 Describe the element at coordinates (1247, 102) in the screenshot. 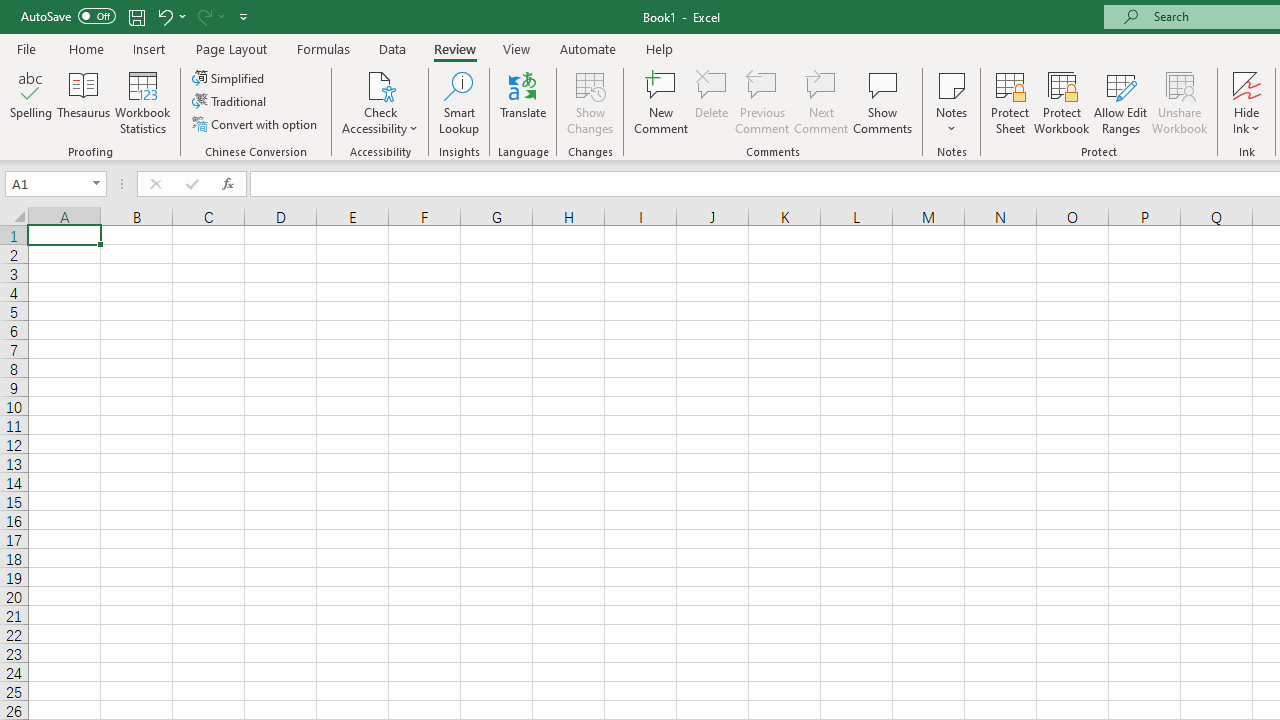

I see `Hide Ink` at that location.